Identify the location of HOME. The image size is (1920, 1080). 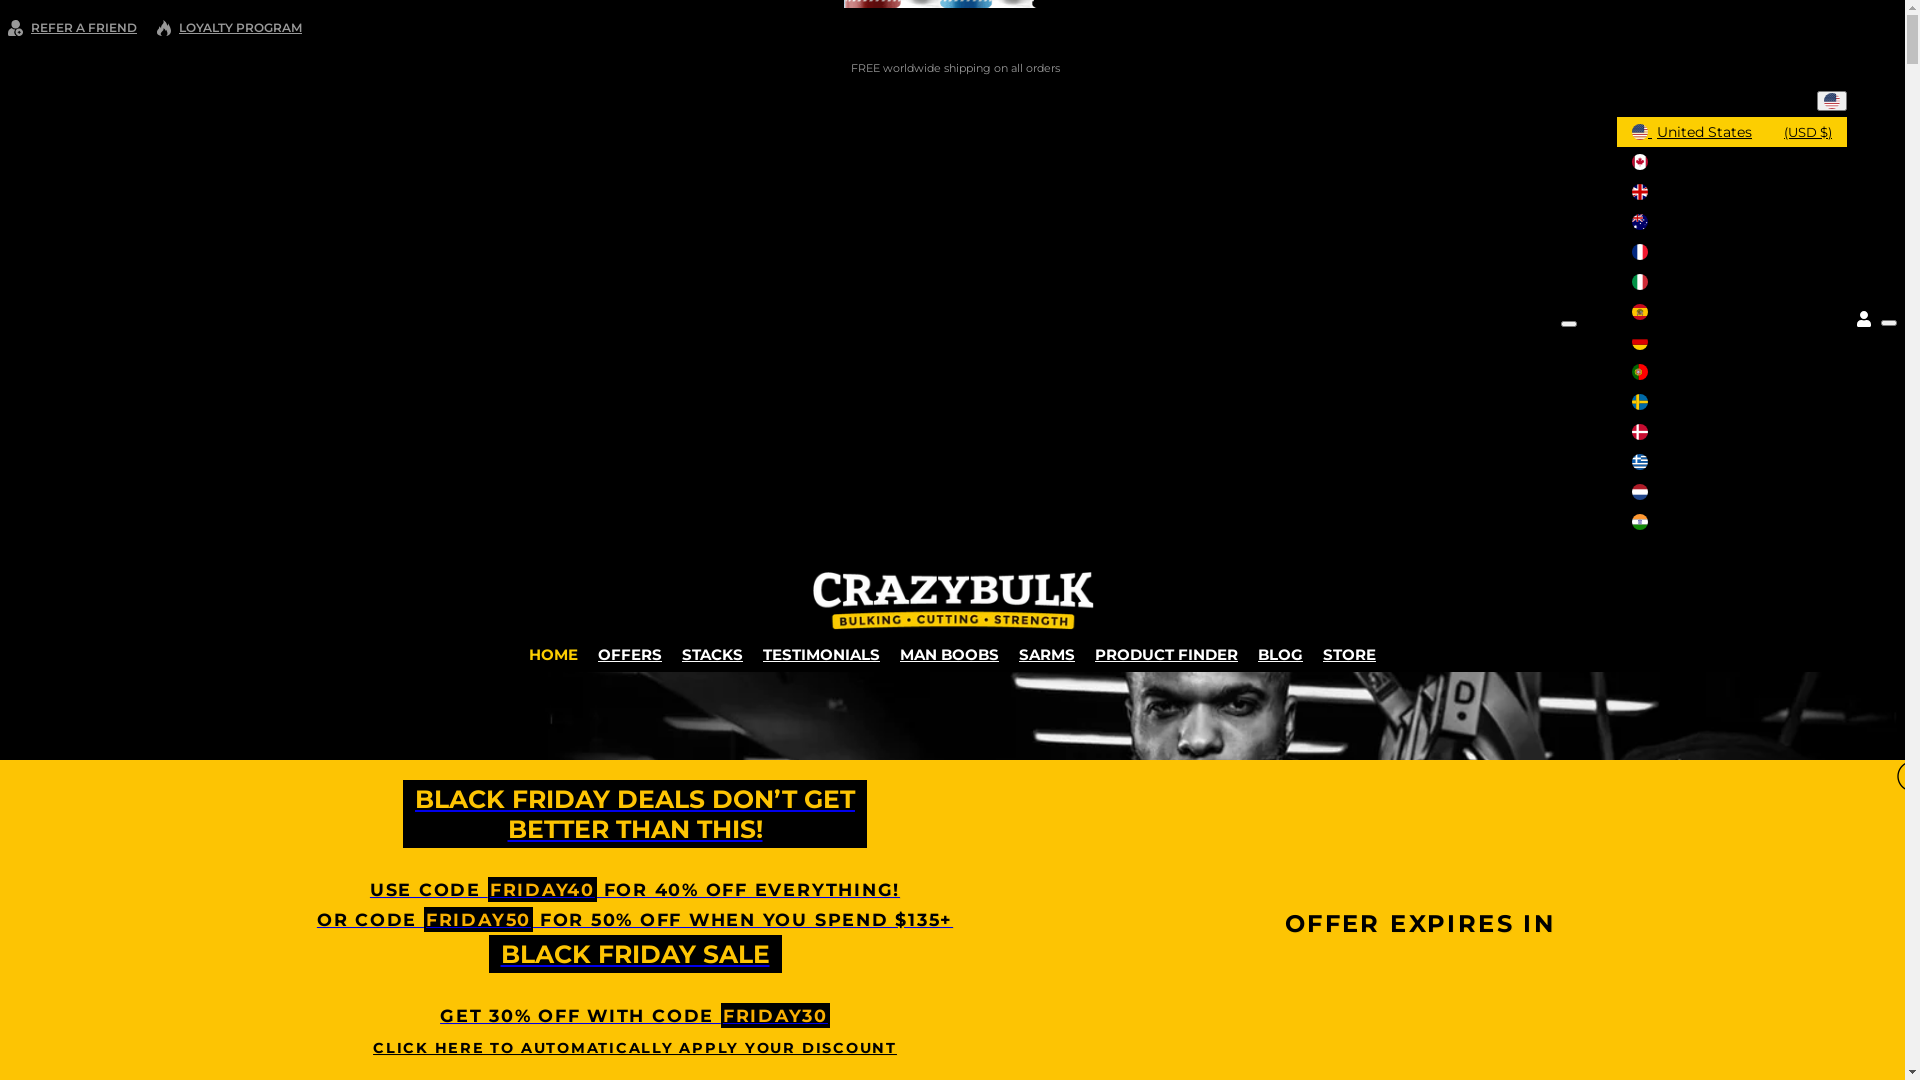
(554, 654).